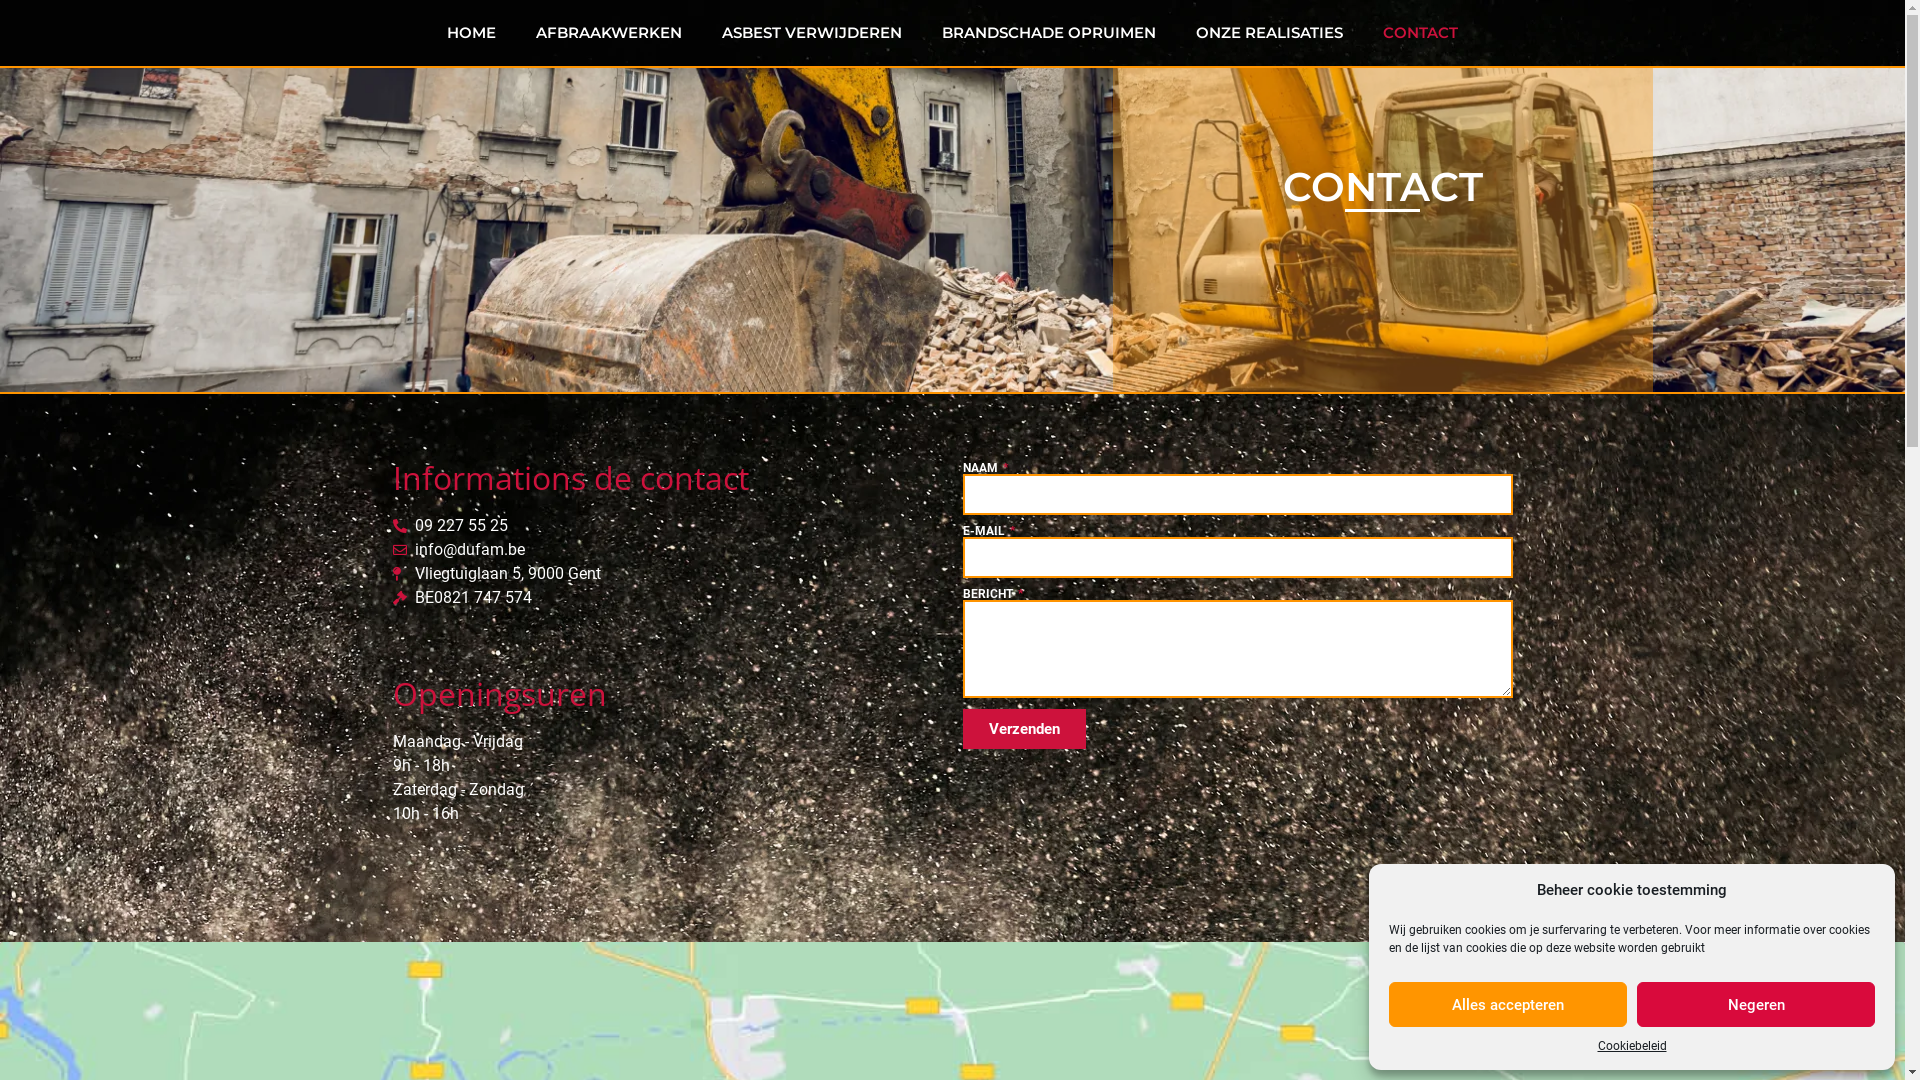 This screenshot has height=1080, width=1920. Describe the element at coordinates (472, 33) in the screenshot. I see `HOME` at that location.